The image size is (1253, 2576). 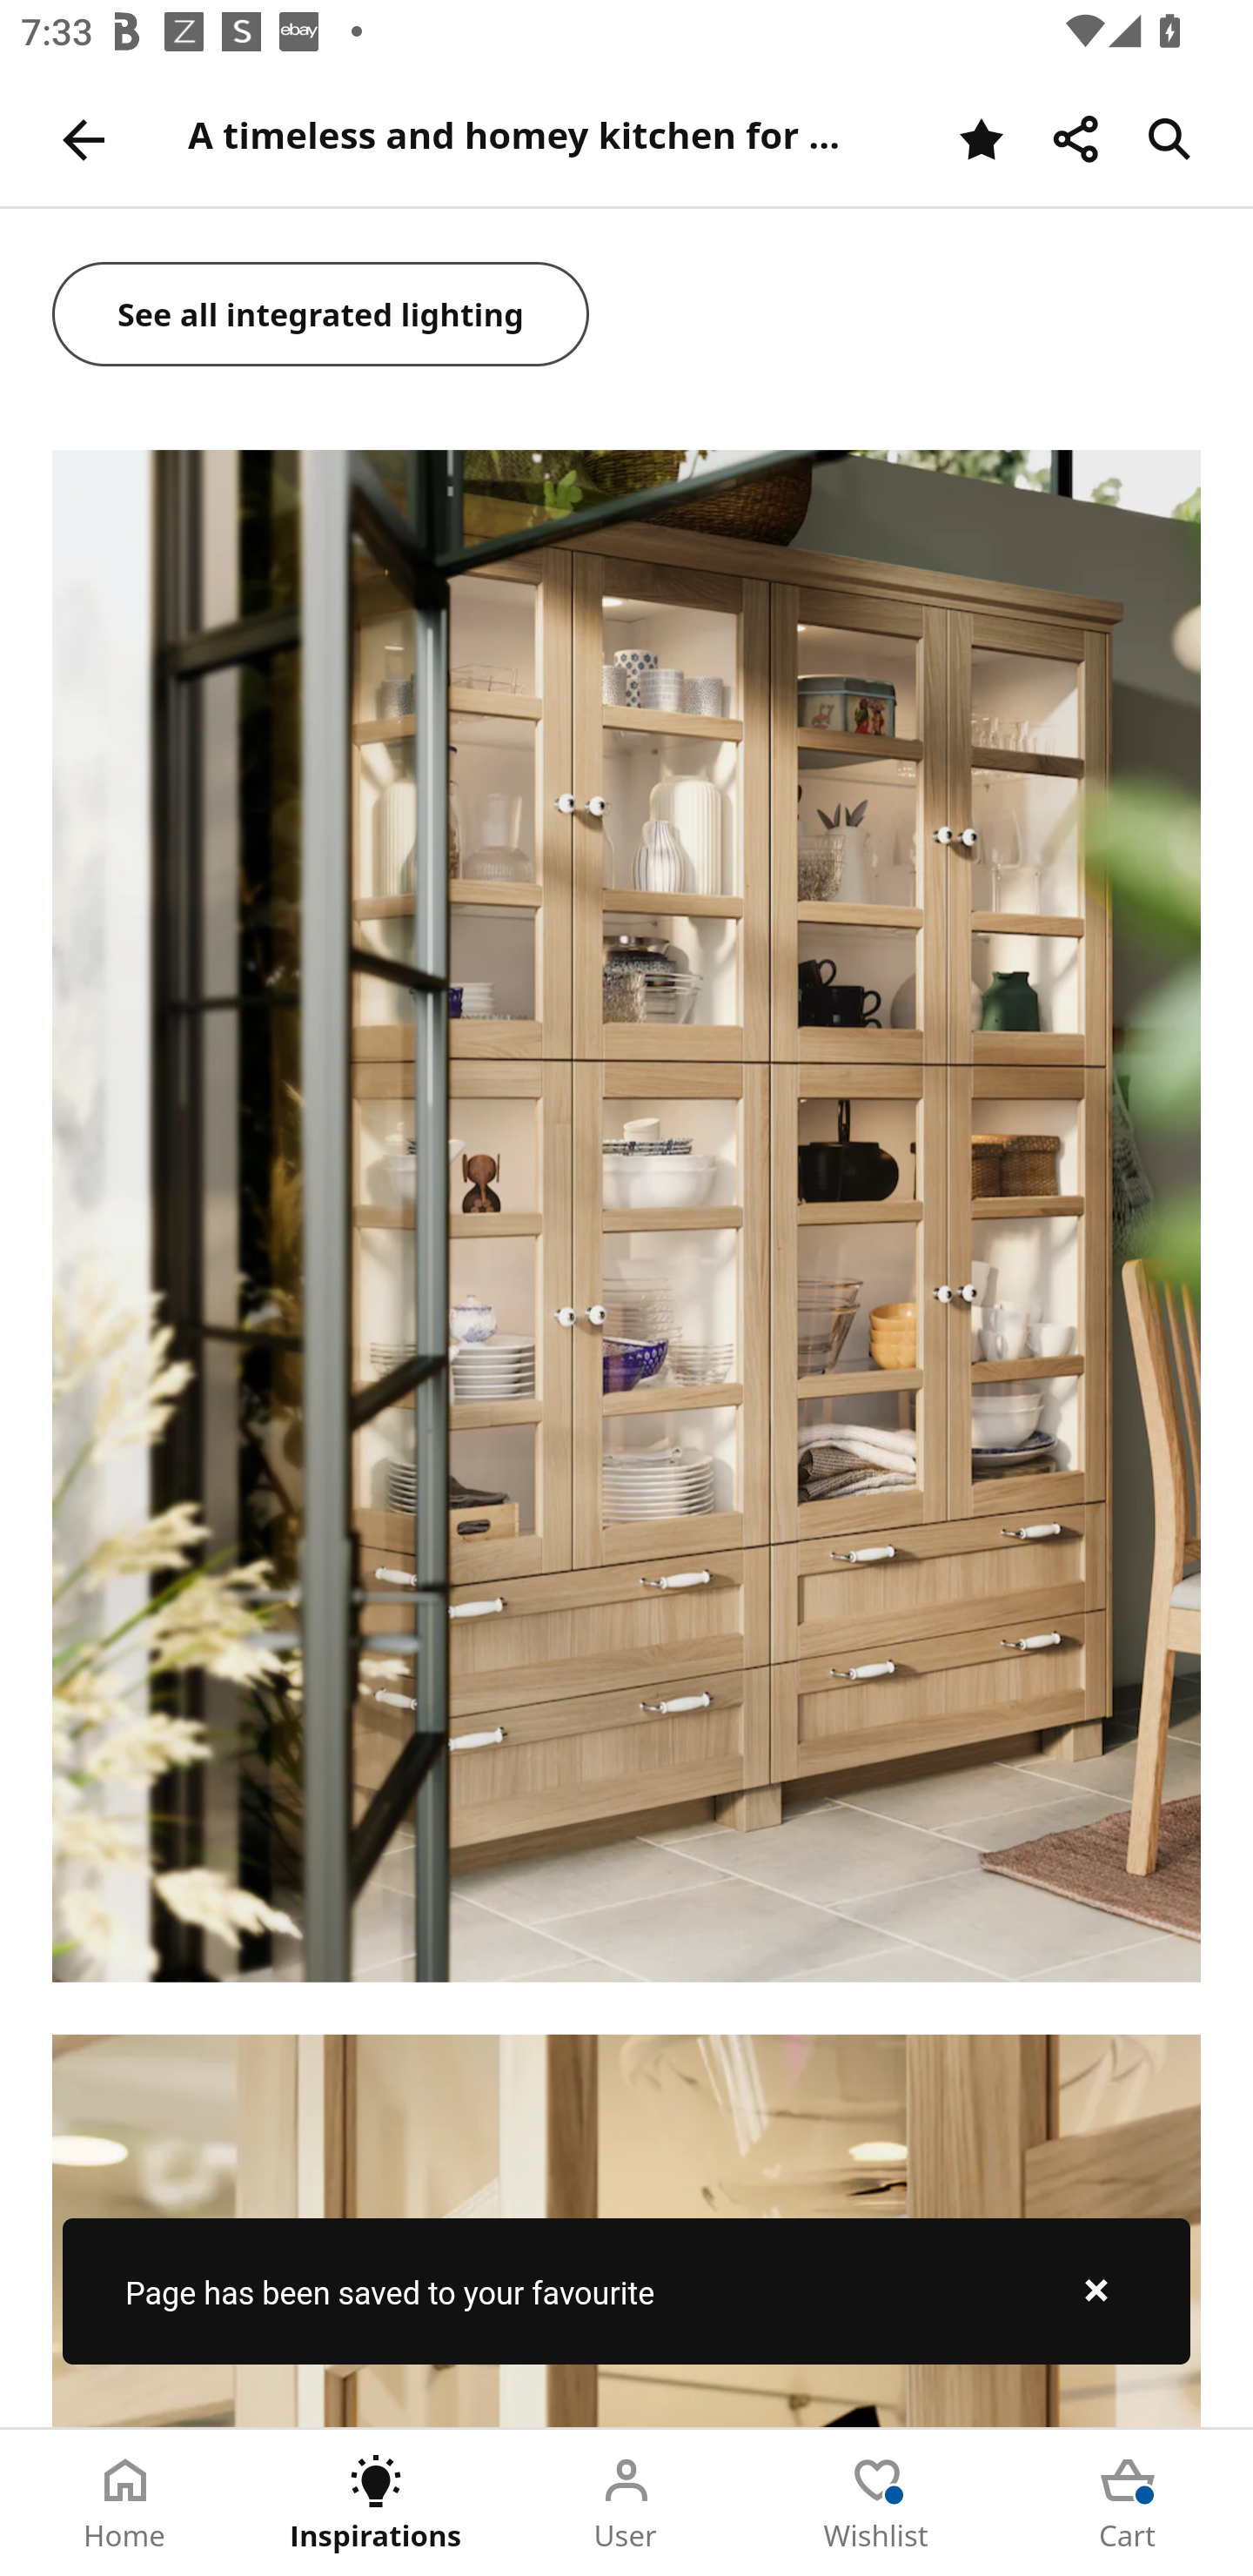 What do you see at coordinates (626, 2503) in the screenshot?
I see `User
Tab 3 of 5` at bounding box center [626, 2503].